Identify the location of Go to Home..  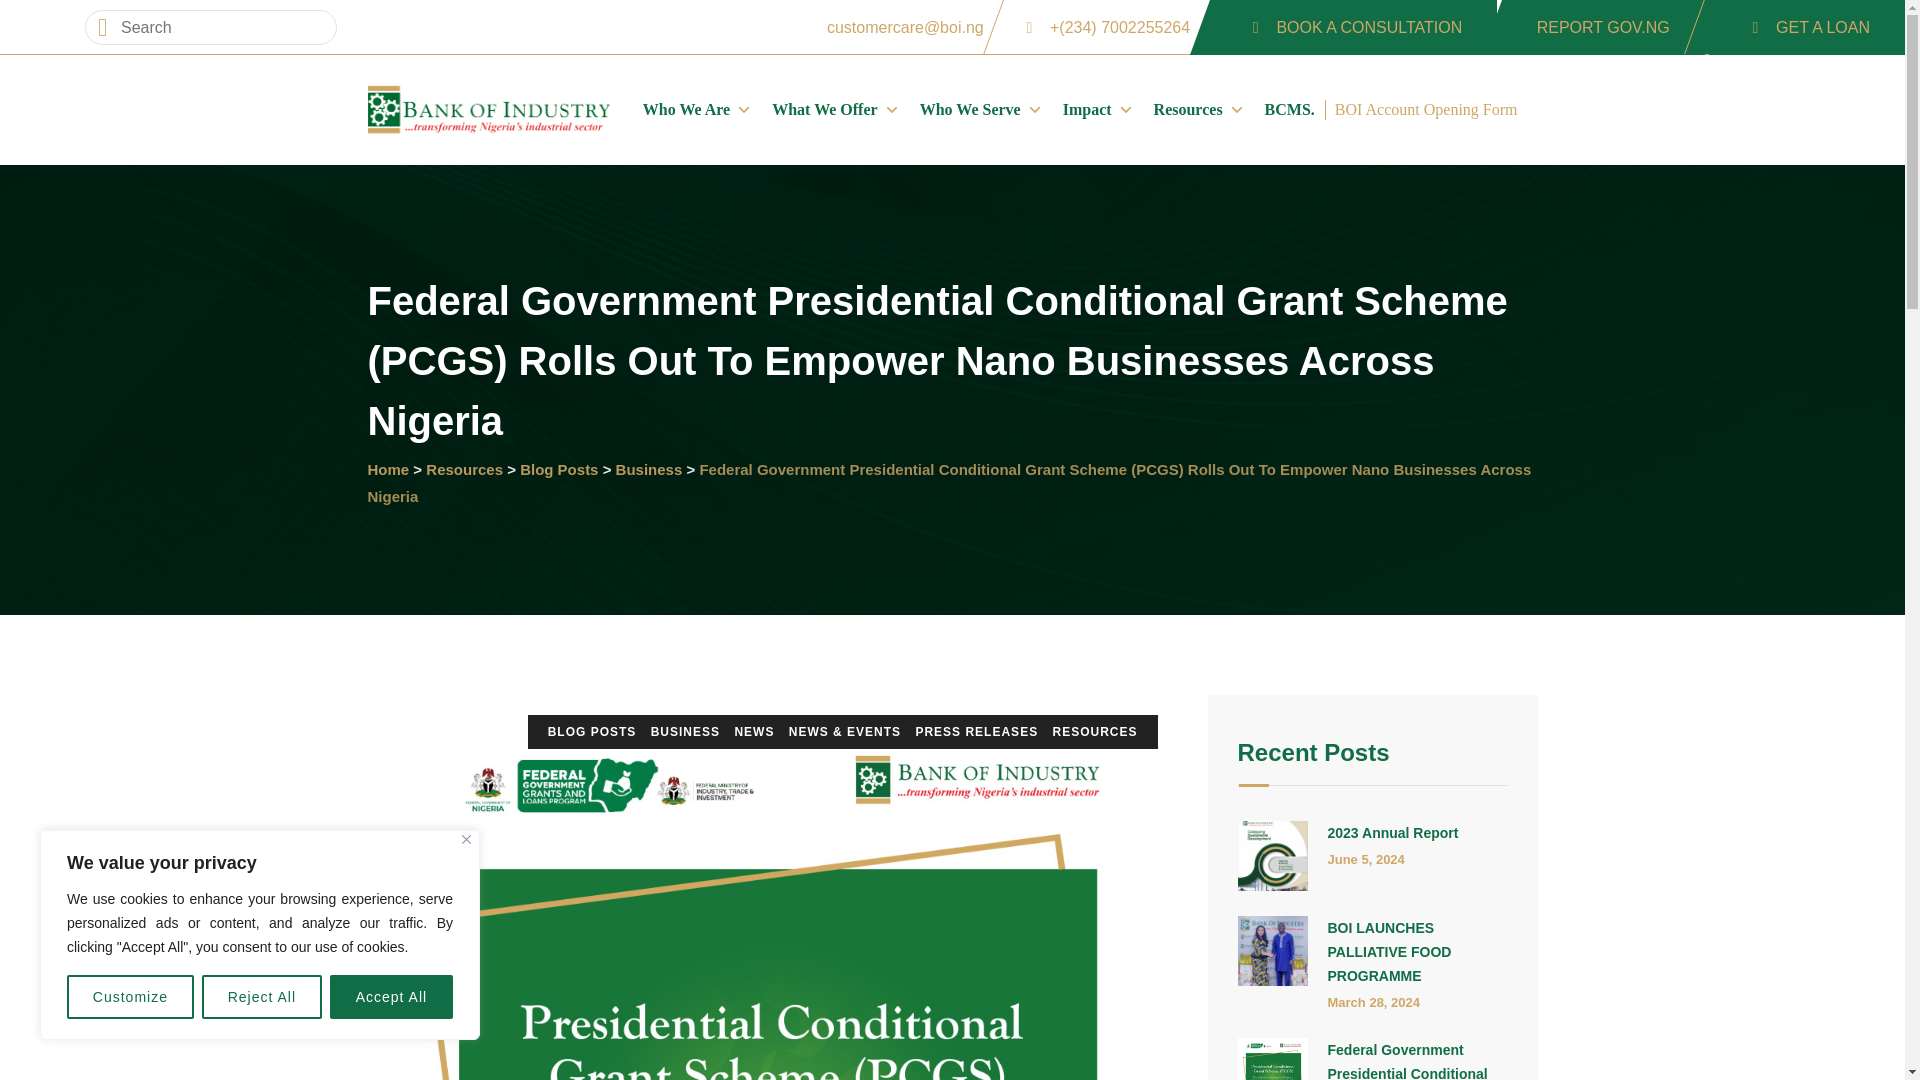
(389, 468).